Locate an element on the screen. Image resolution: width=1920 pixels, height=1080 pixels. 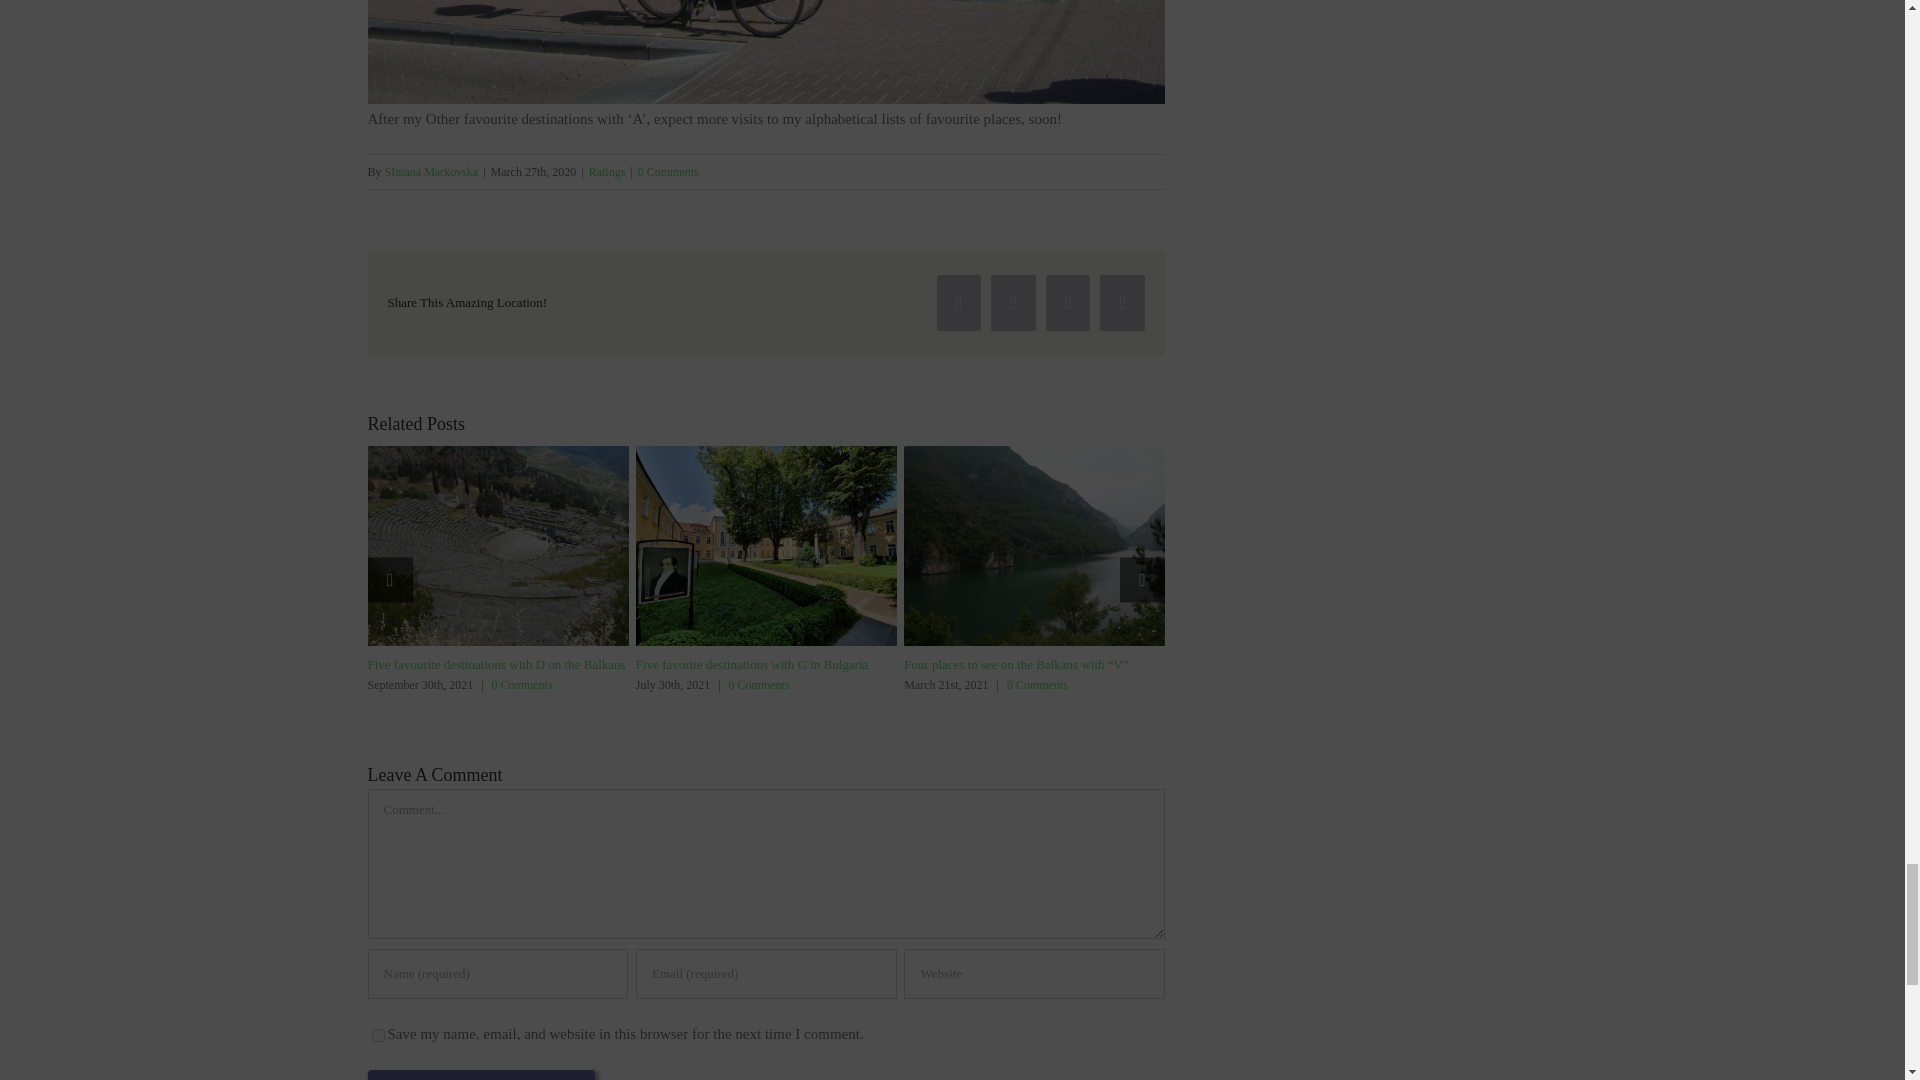
Ratings is located at coordinates (607, 172).